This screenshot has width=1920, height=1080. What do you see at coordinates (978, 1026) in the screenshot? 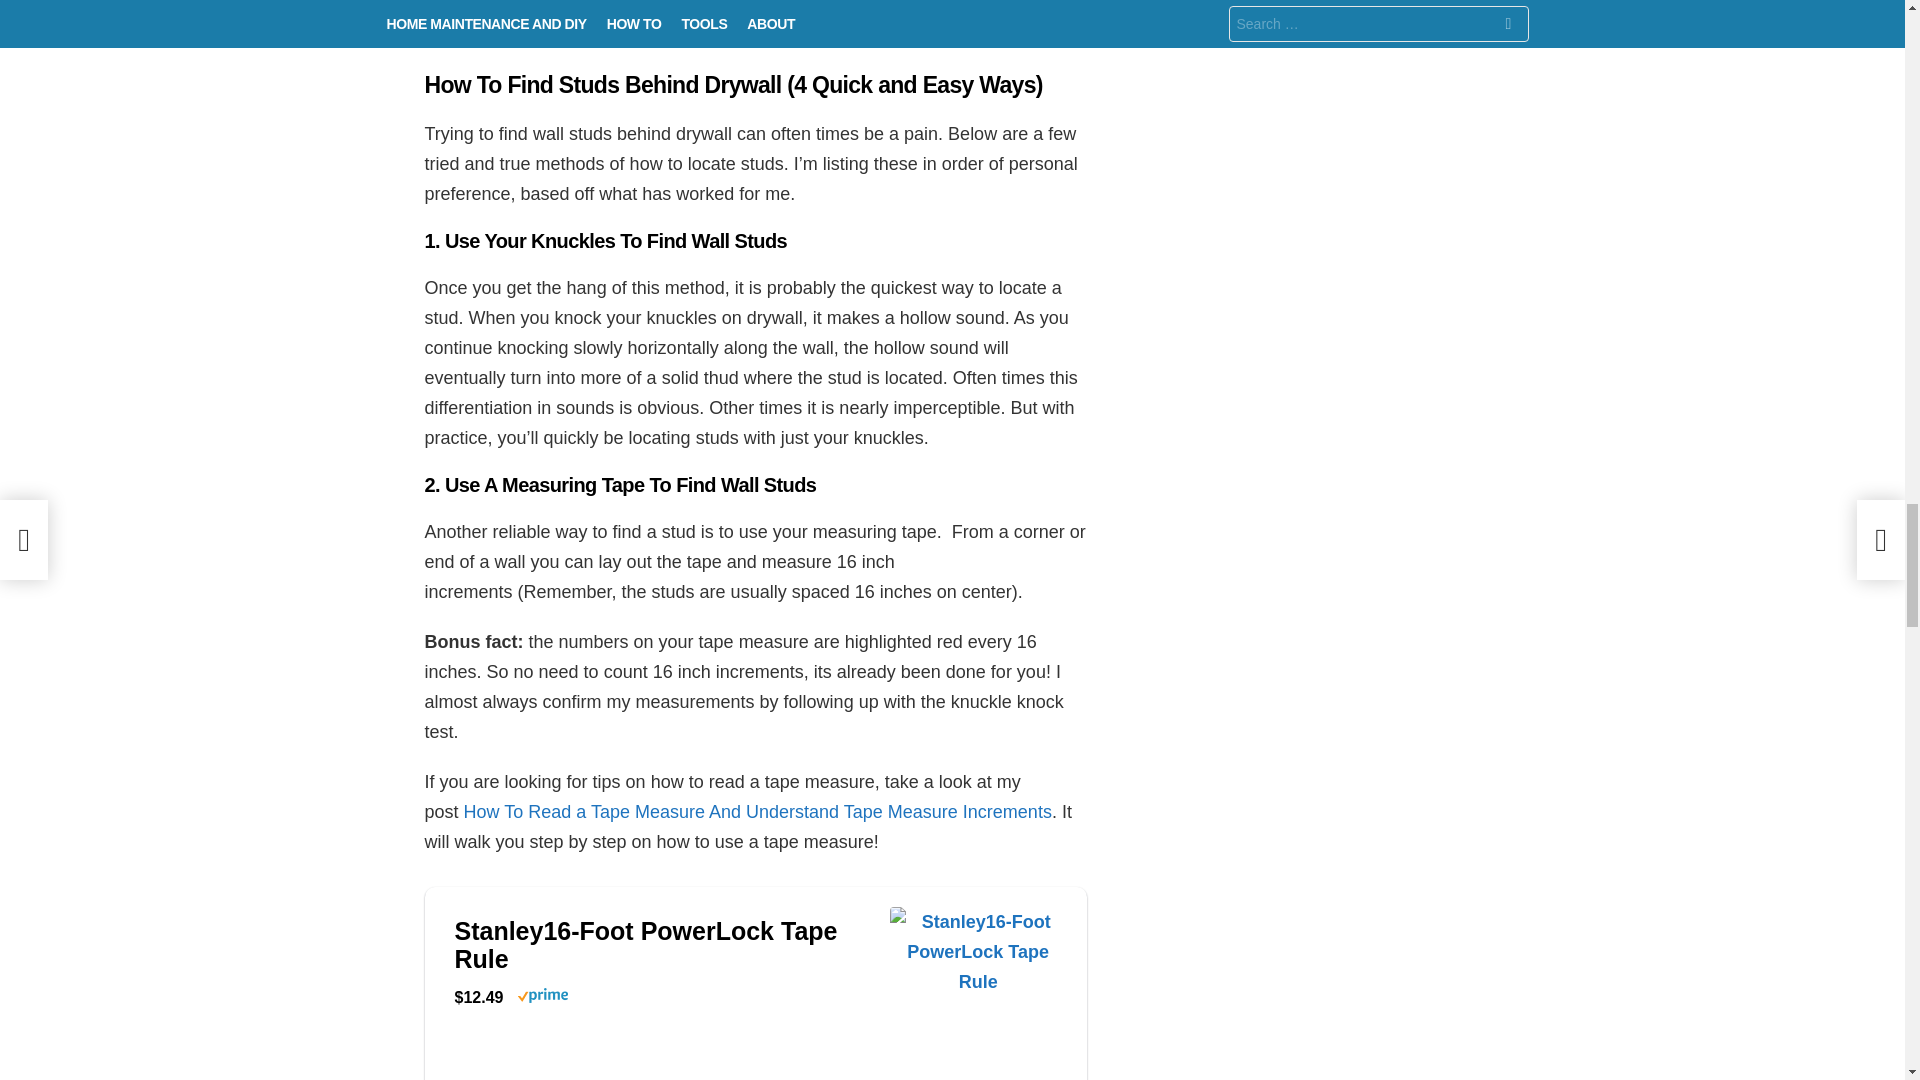
I see `Stanley16-Foot PowerLock Tape Rule` at bounding box center [978, 1026].